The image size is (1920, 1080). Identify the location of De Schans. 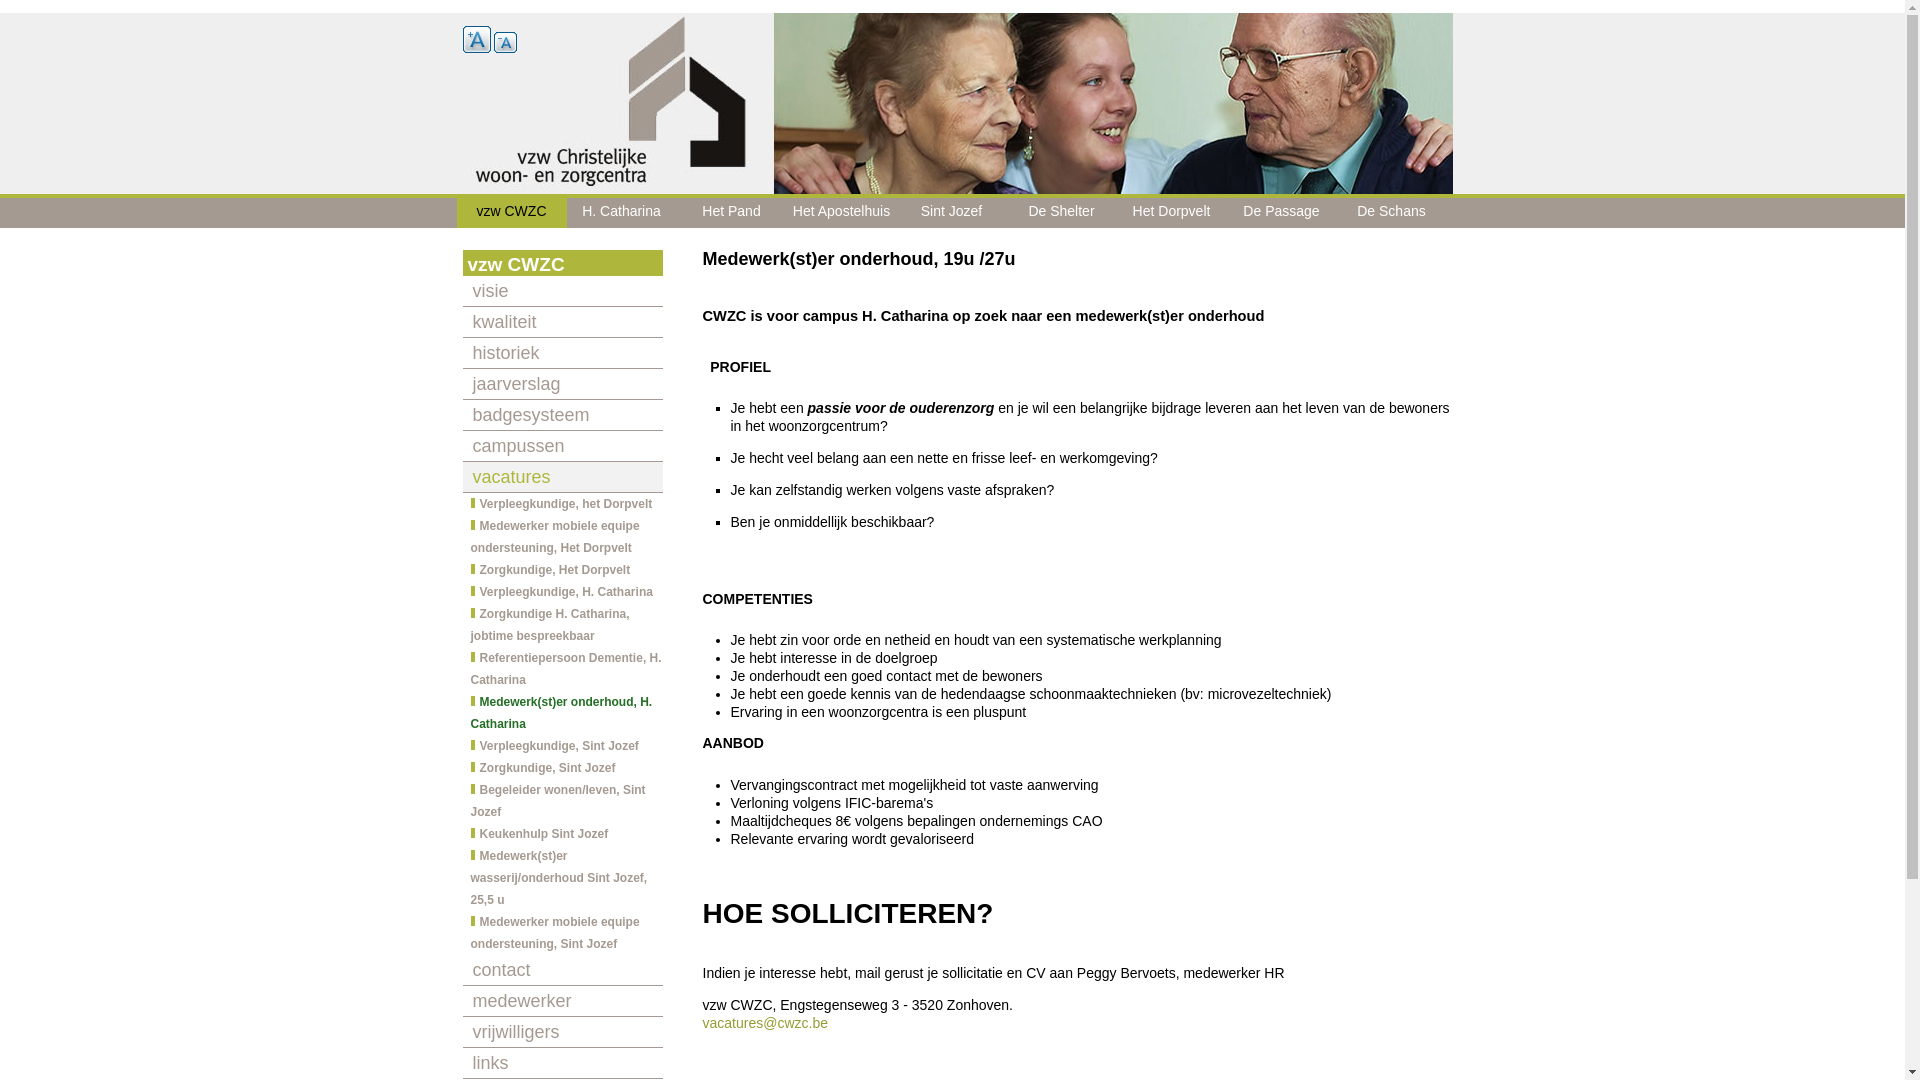
(1391, 211).